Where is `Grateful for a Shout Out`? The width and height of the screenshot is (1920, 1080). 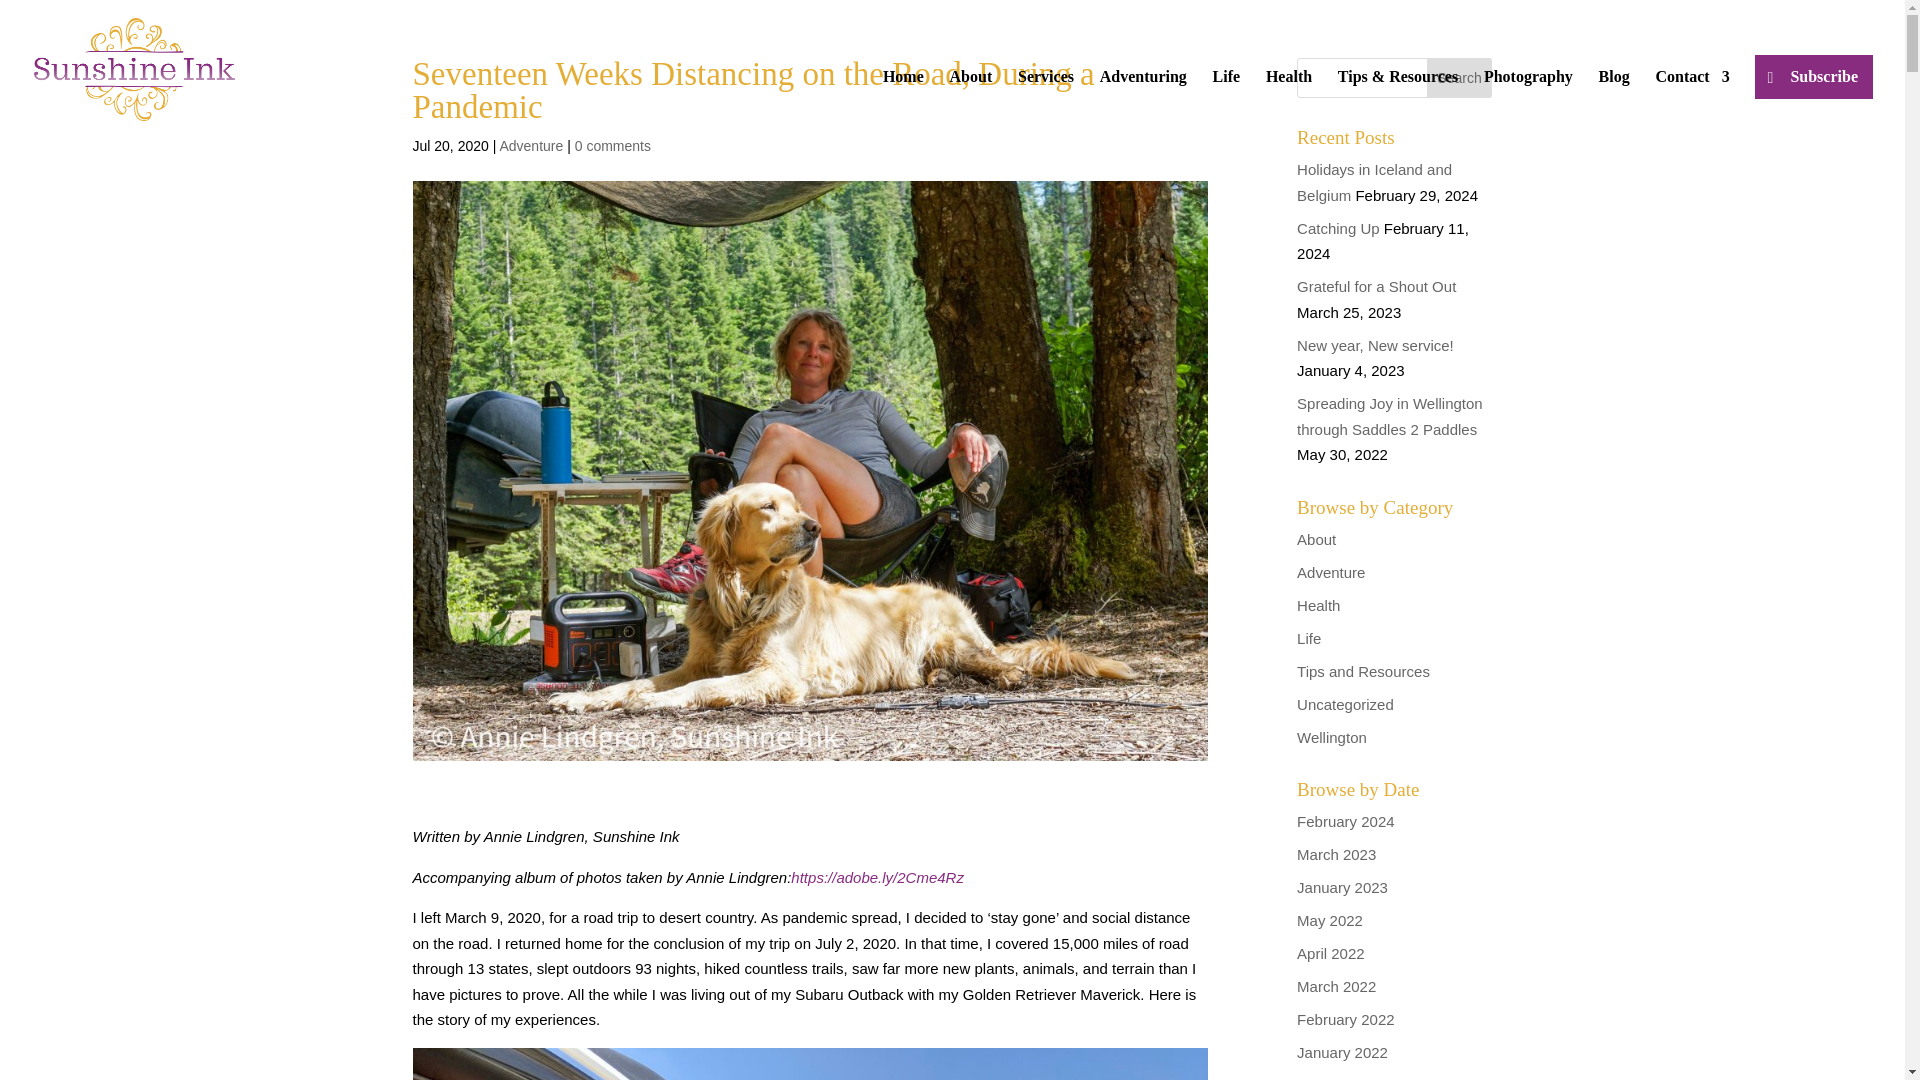 Grateful for a Shout Out is located at coordinates (1376, 286).